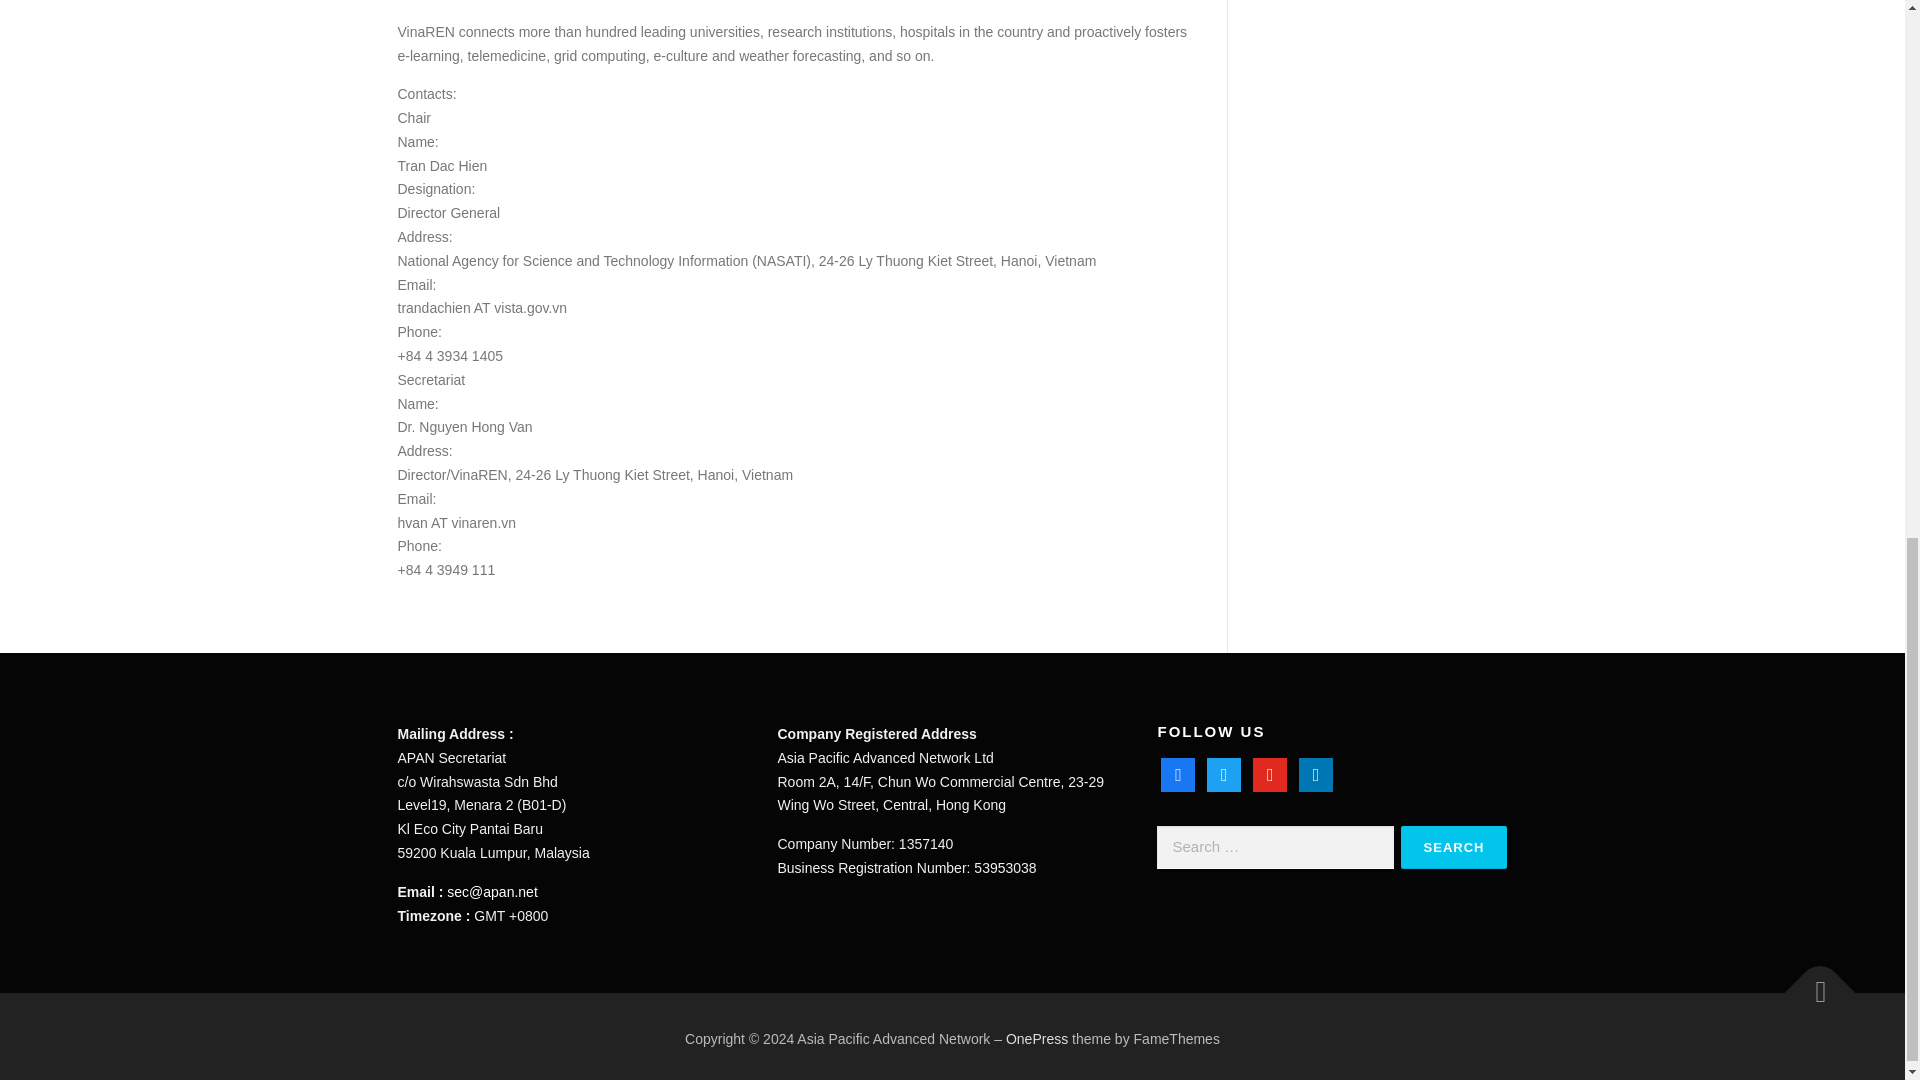  What do you see at coordinates (1178, 773) in the screenshot?
I see `Facebook` at bounding box center [1178, 773].